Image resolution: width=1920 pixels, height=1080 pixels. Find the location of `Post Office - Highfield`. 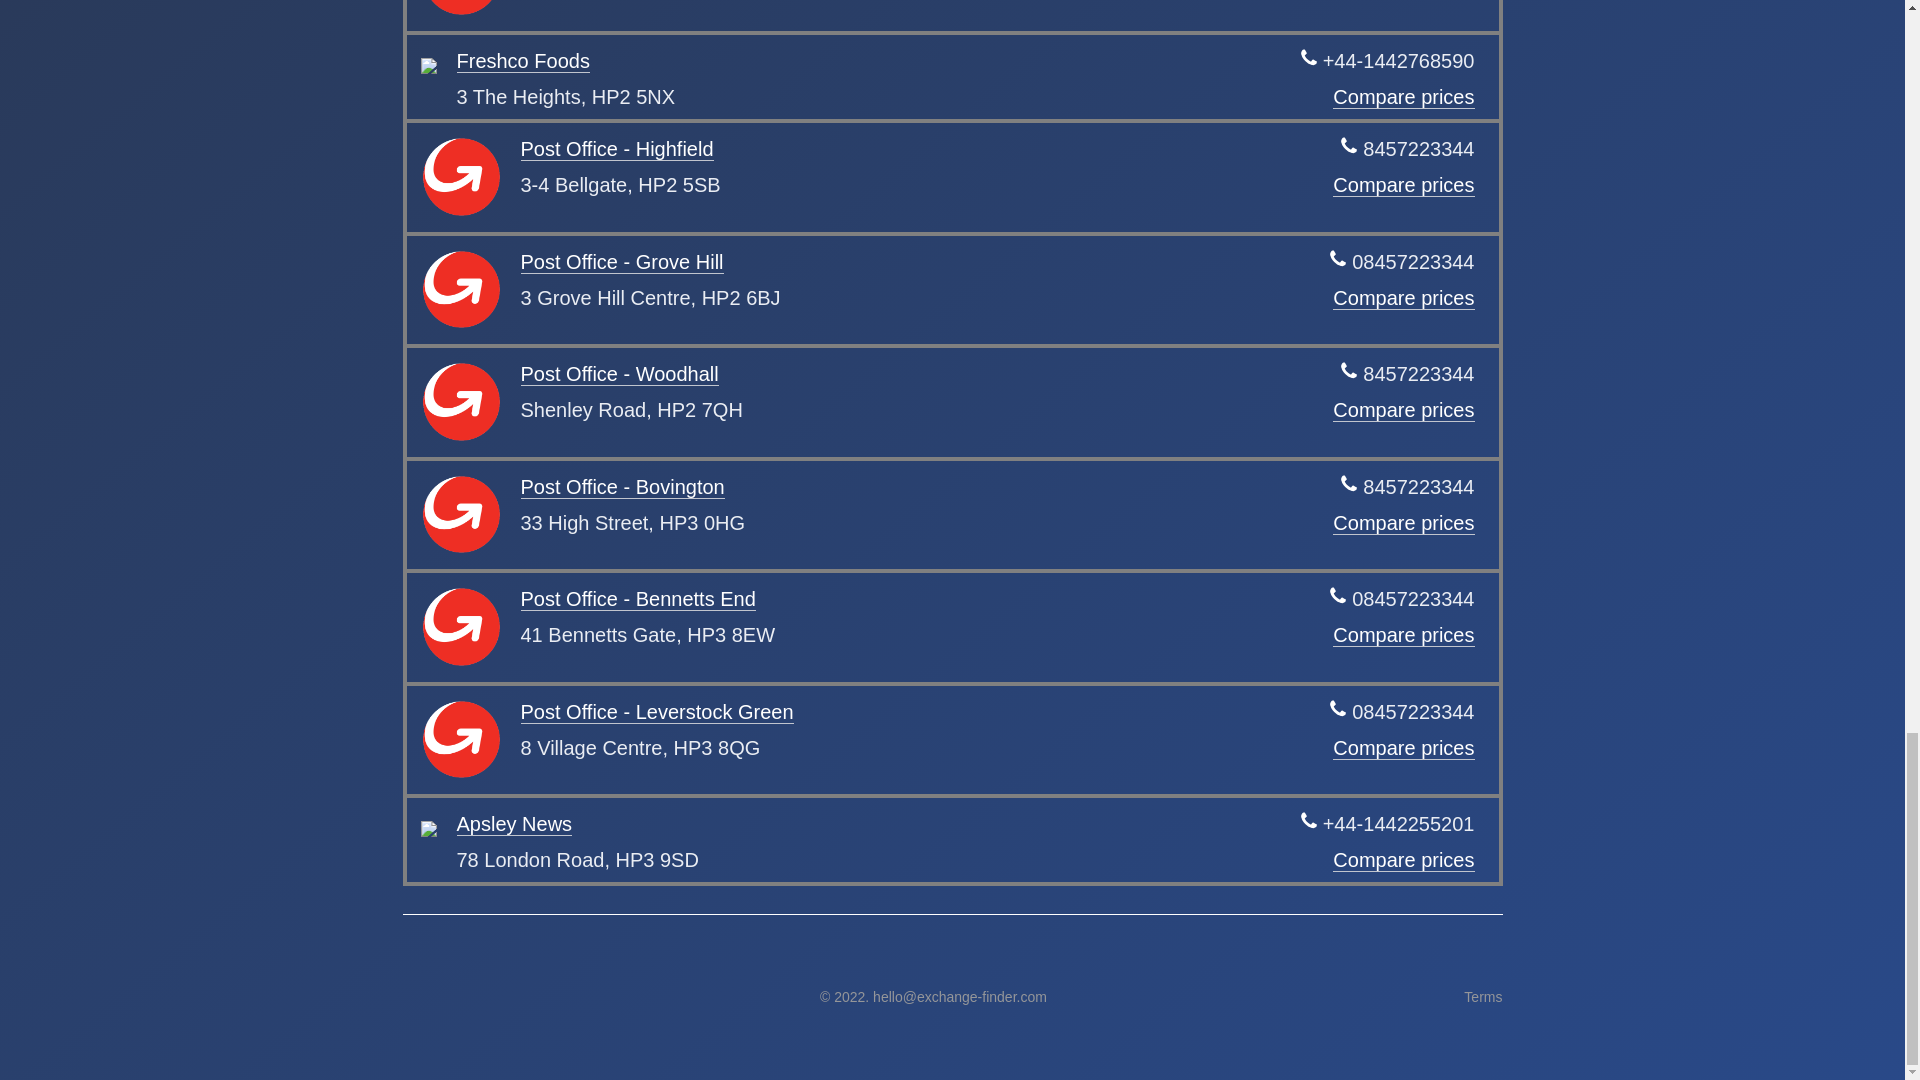

Post Office - Highfield is located at coordinates (616, 149).